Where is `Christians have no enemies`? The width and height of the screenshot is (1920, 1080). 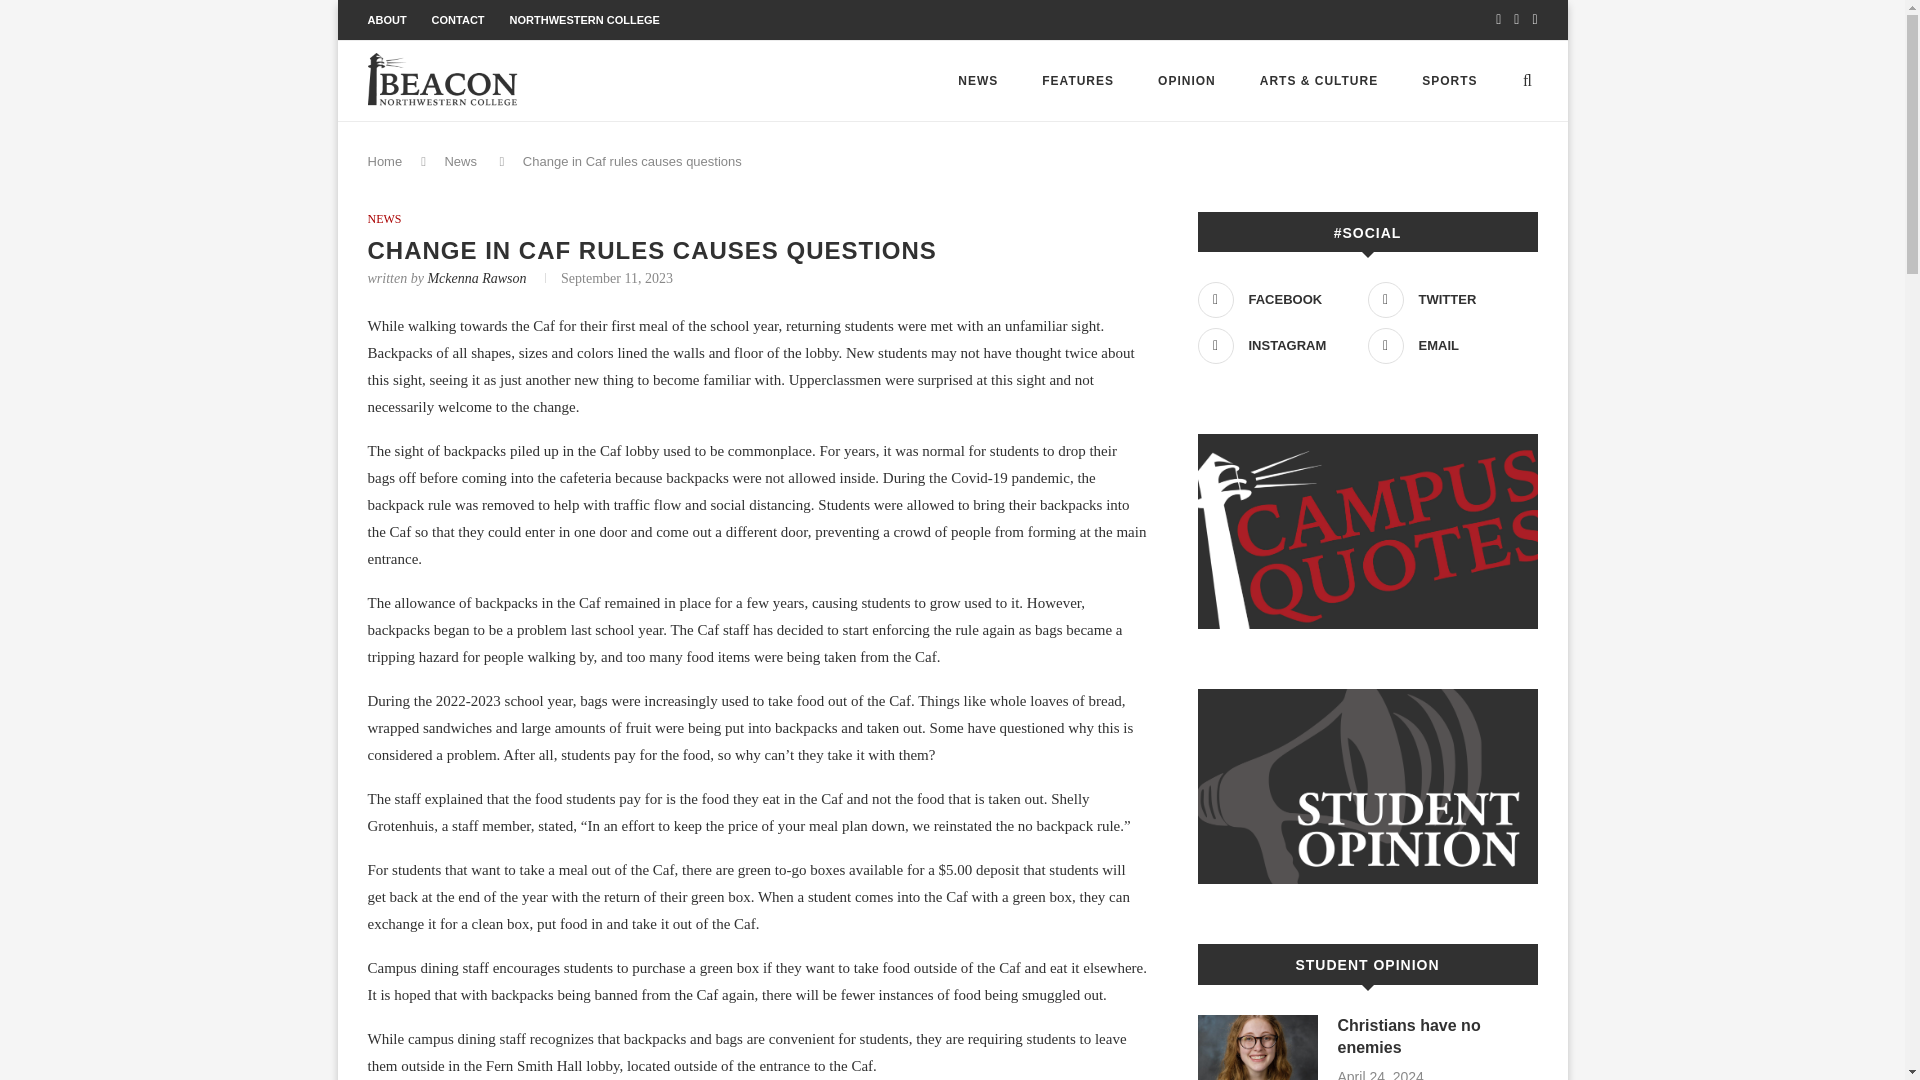
Christians have no enemies is located at coordinates (1258, 1048).